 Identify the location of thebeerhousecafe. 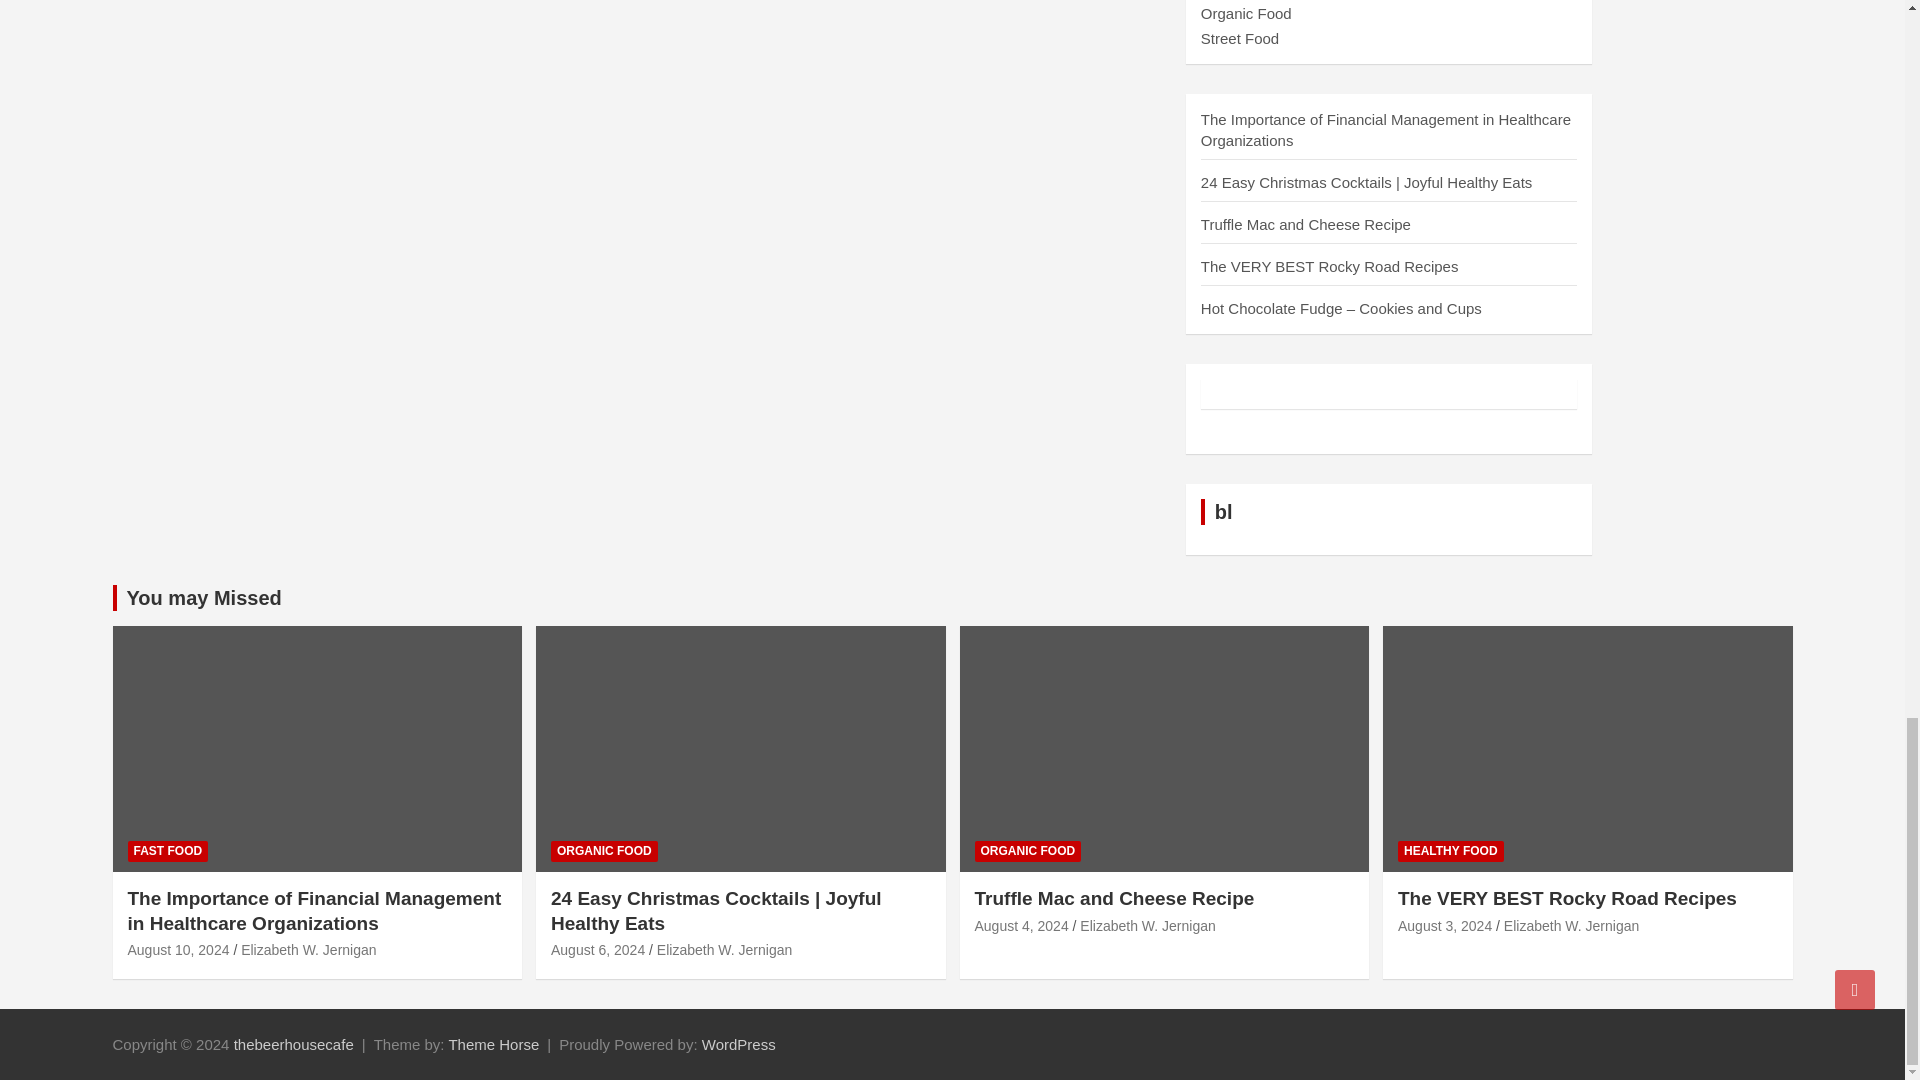
(294, 1044).